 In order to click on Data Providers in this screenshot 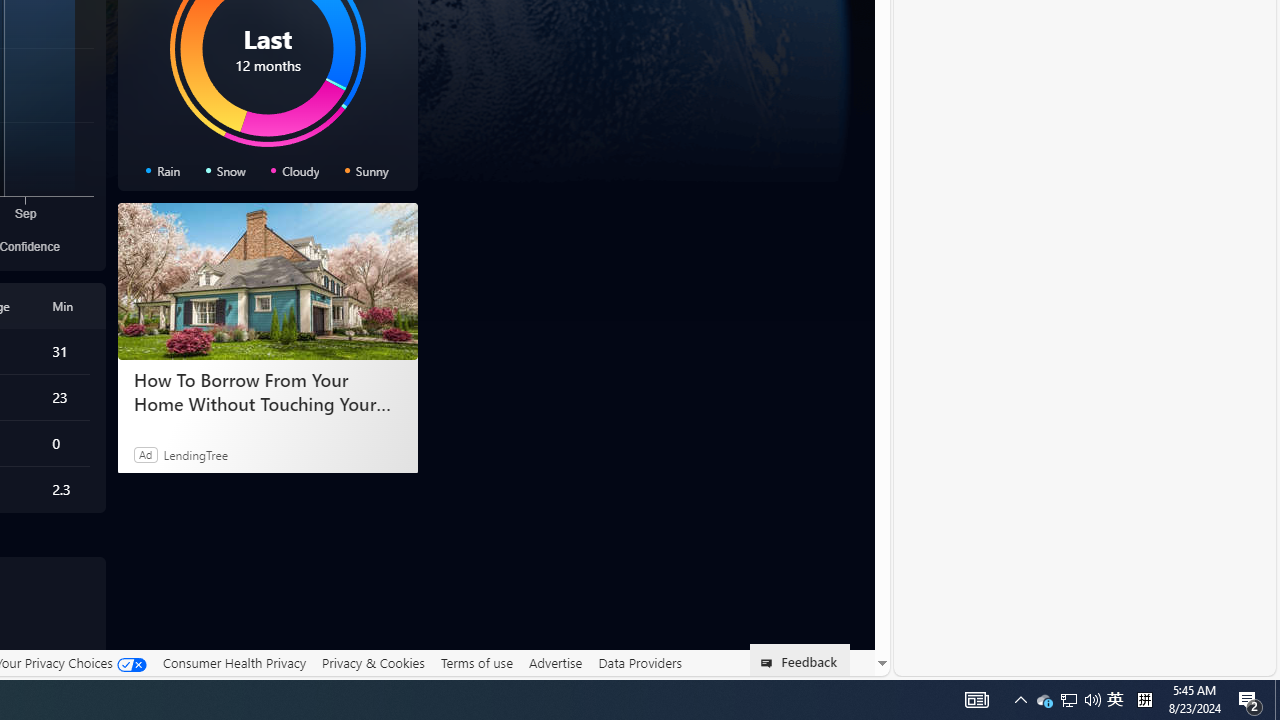, I will do `click(640, 663)`.